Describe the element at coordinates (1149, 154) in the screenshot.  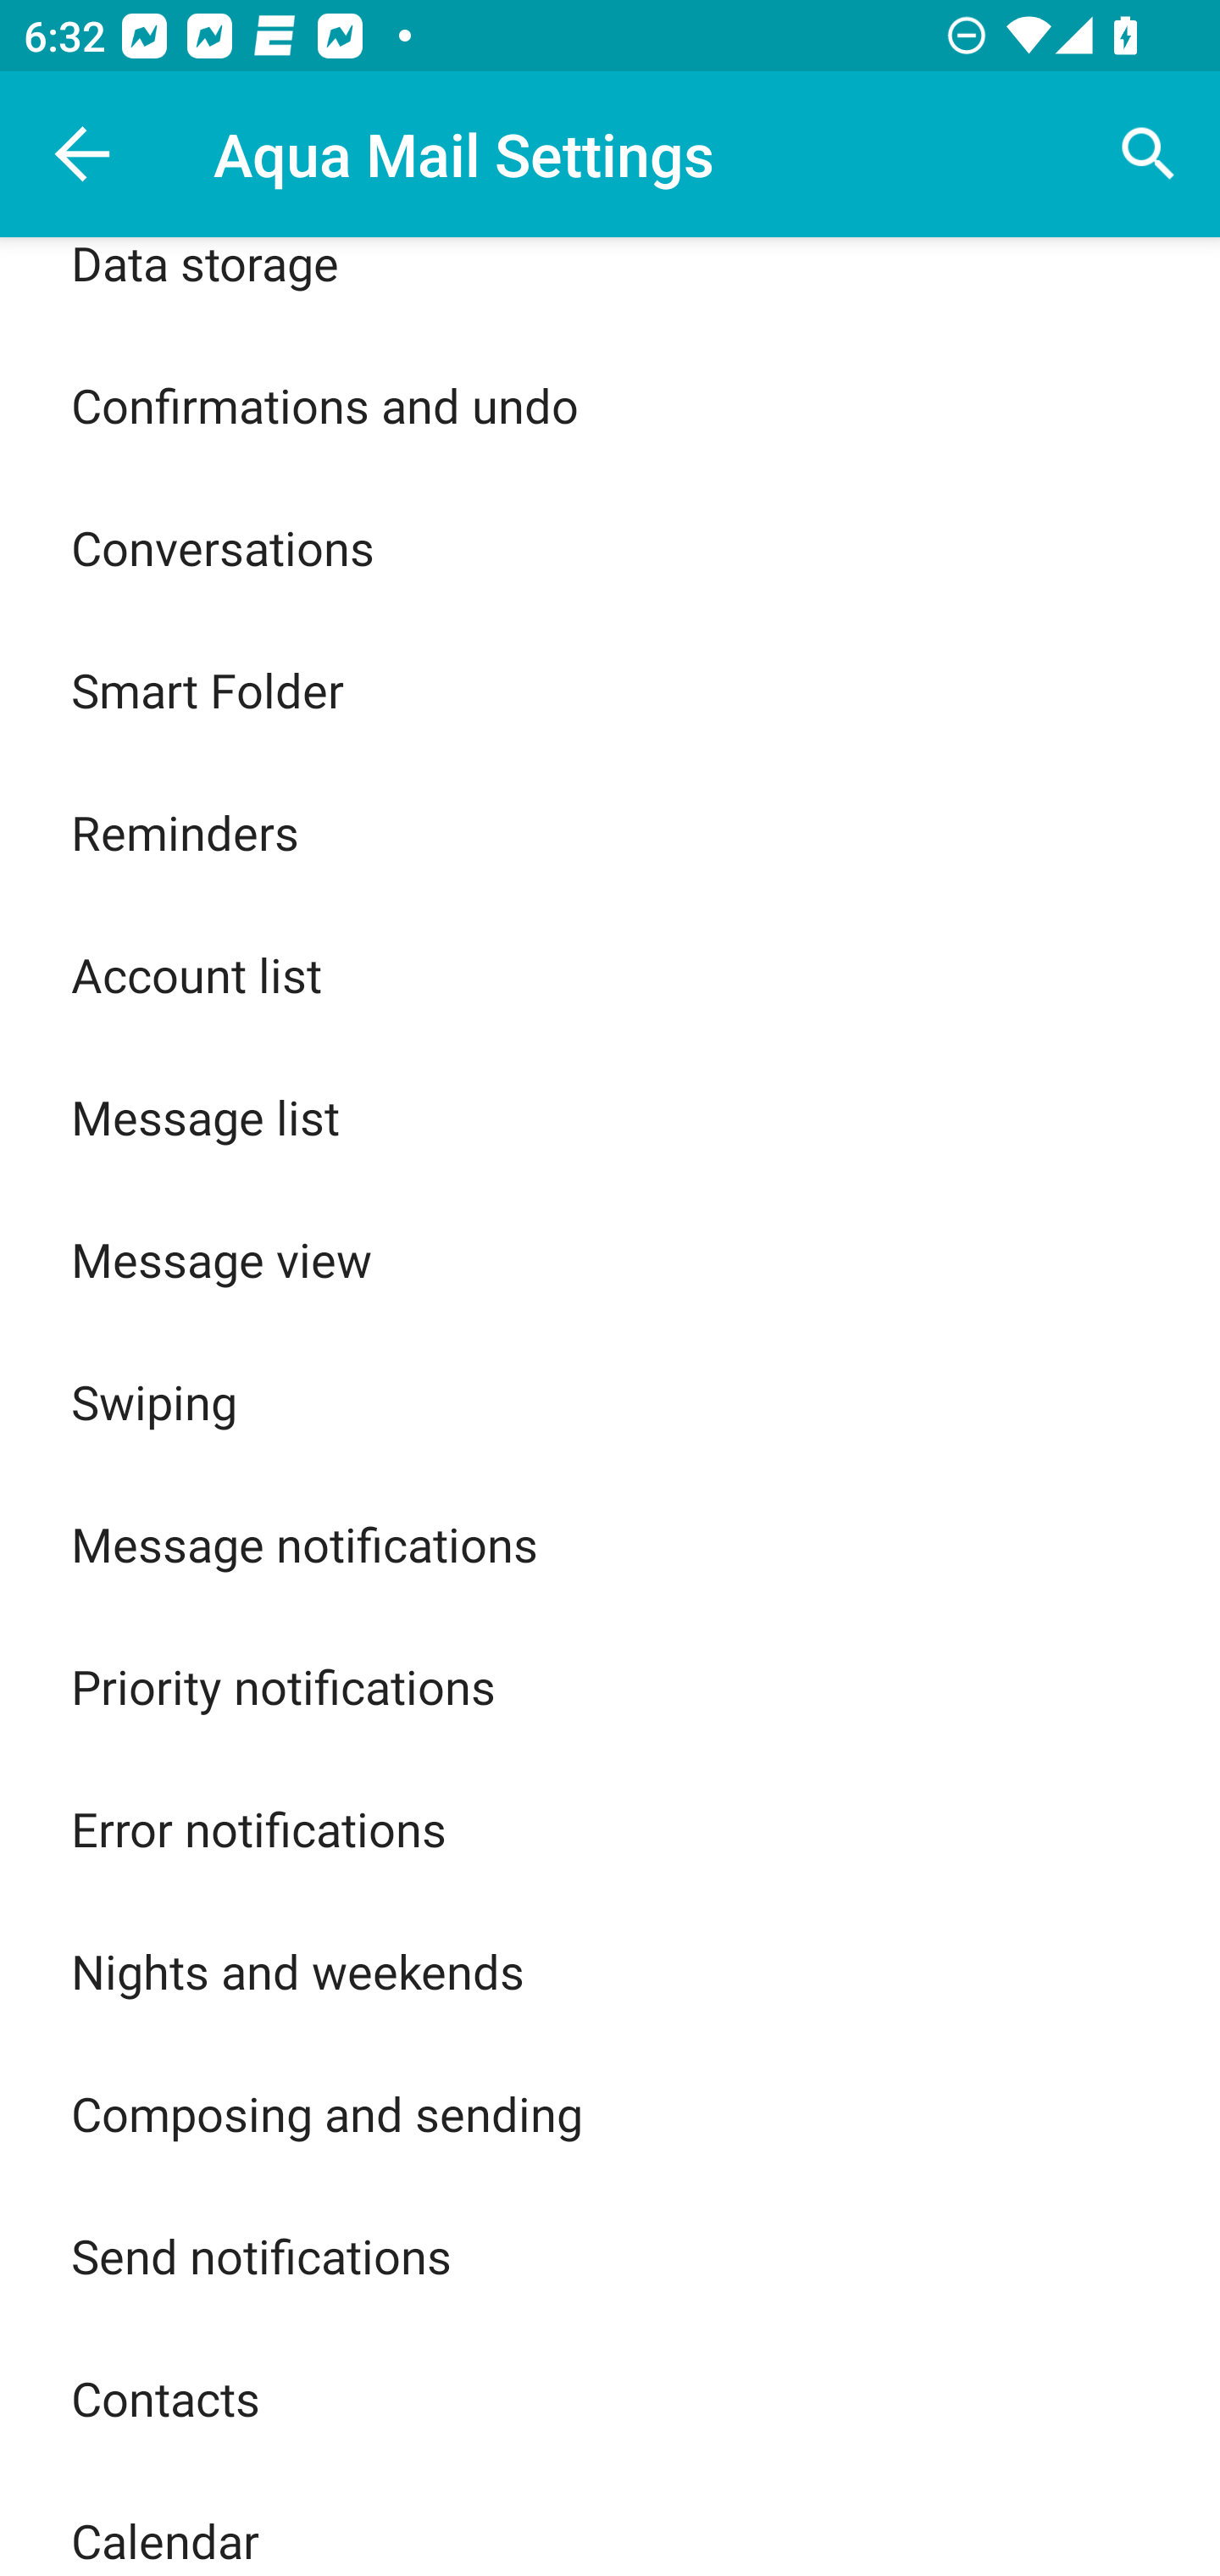
I see `Search` at that location.